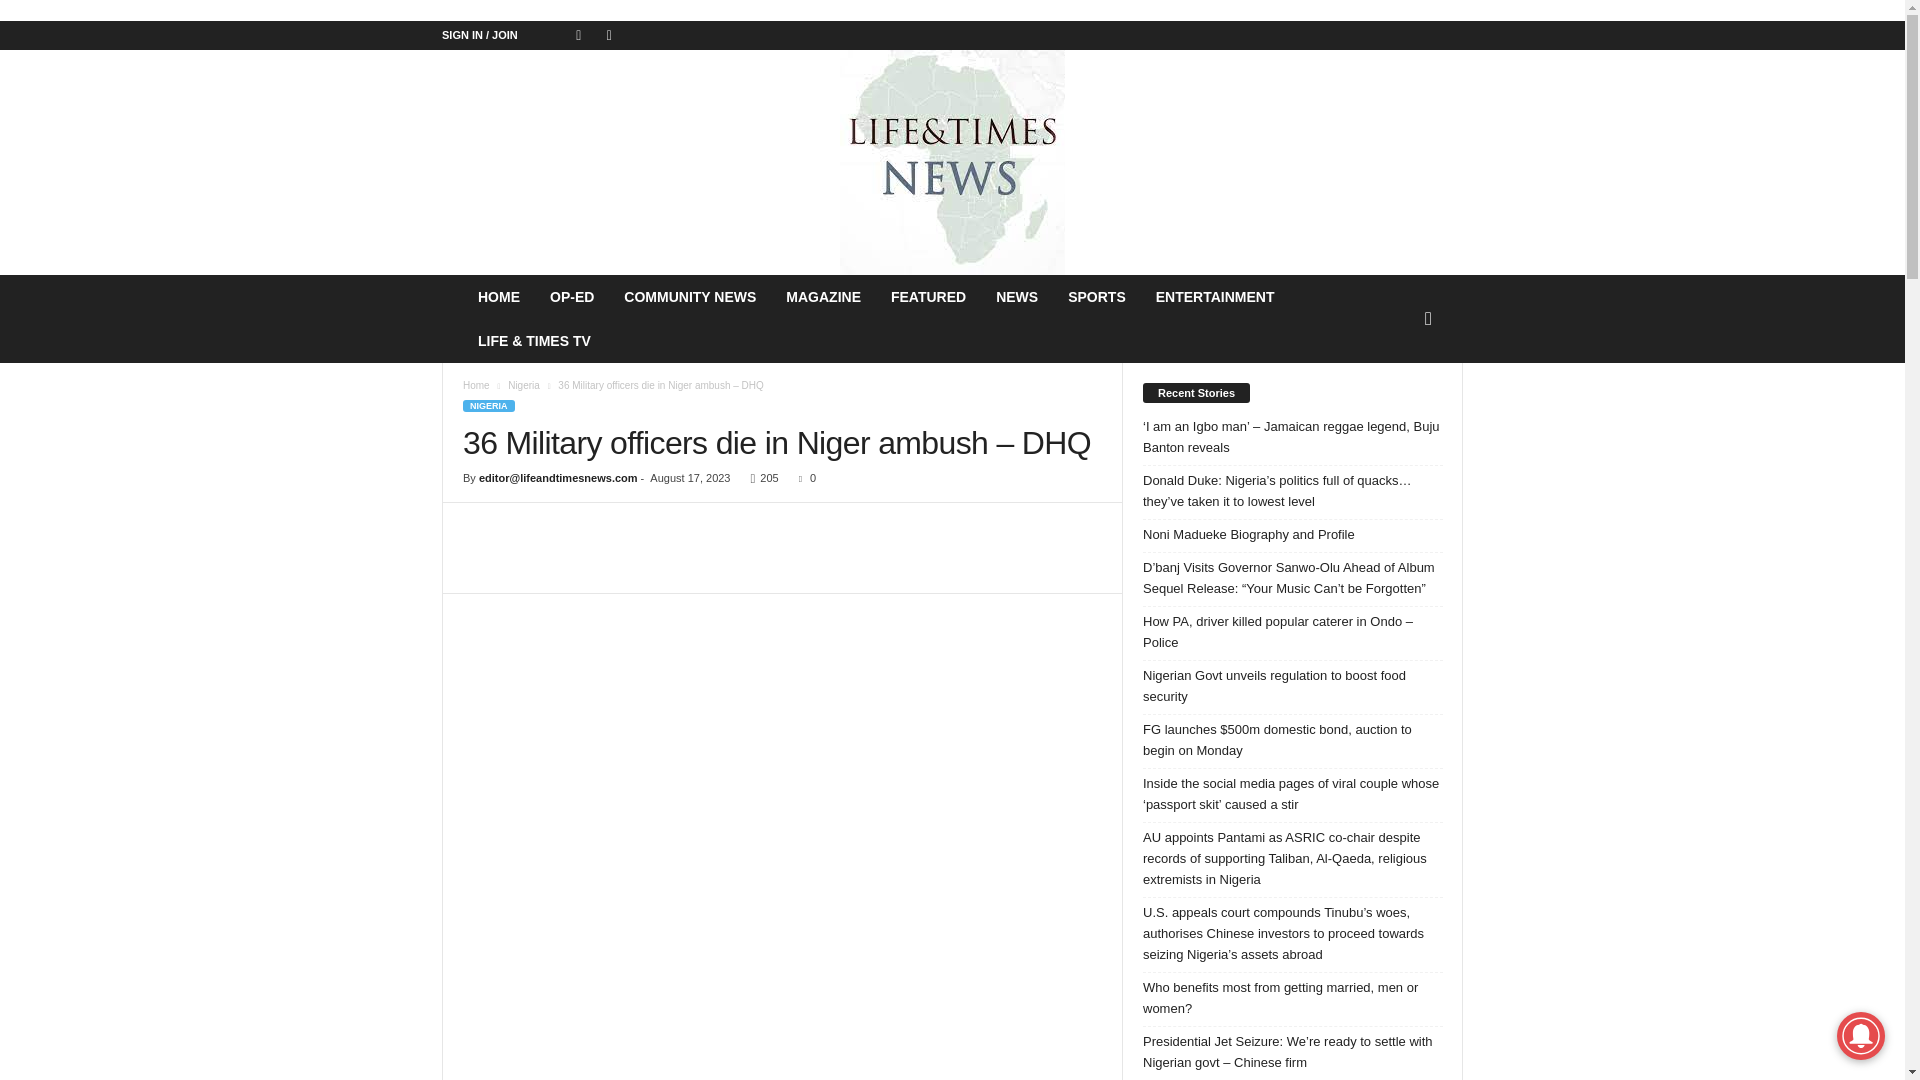 This screenshot has height=1080, width=1920. What do you see at coordinates (1215, 296) in the screenshot?
I see `ENTERTAINMENT` at bounding box center [1215, 296].